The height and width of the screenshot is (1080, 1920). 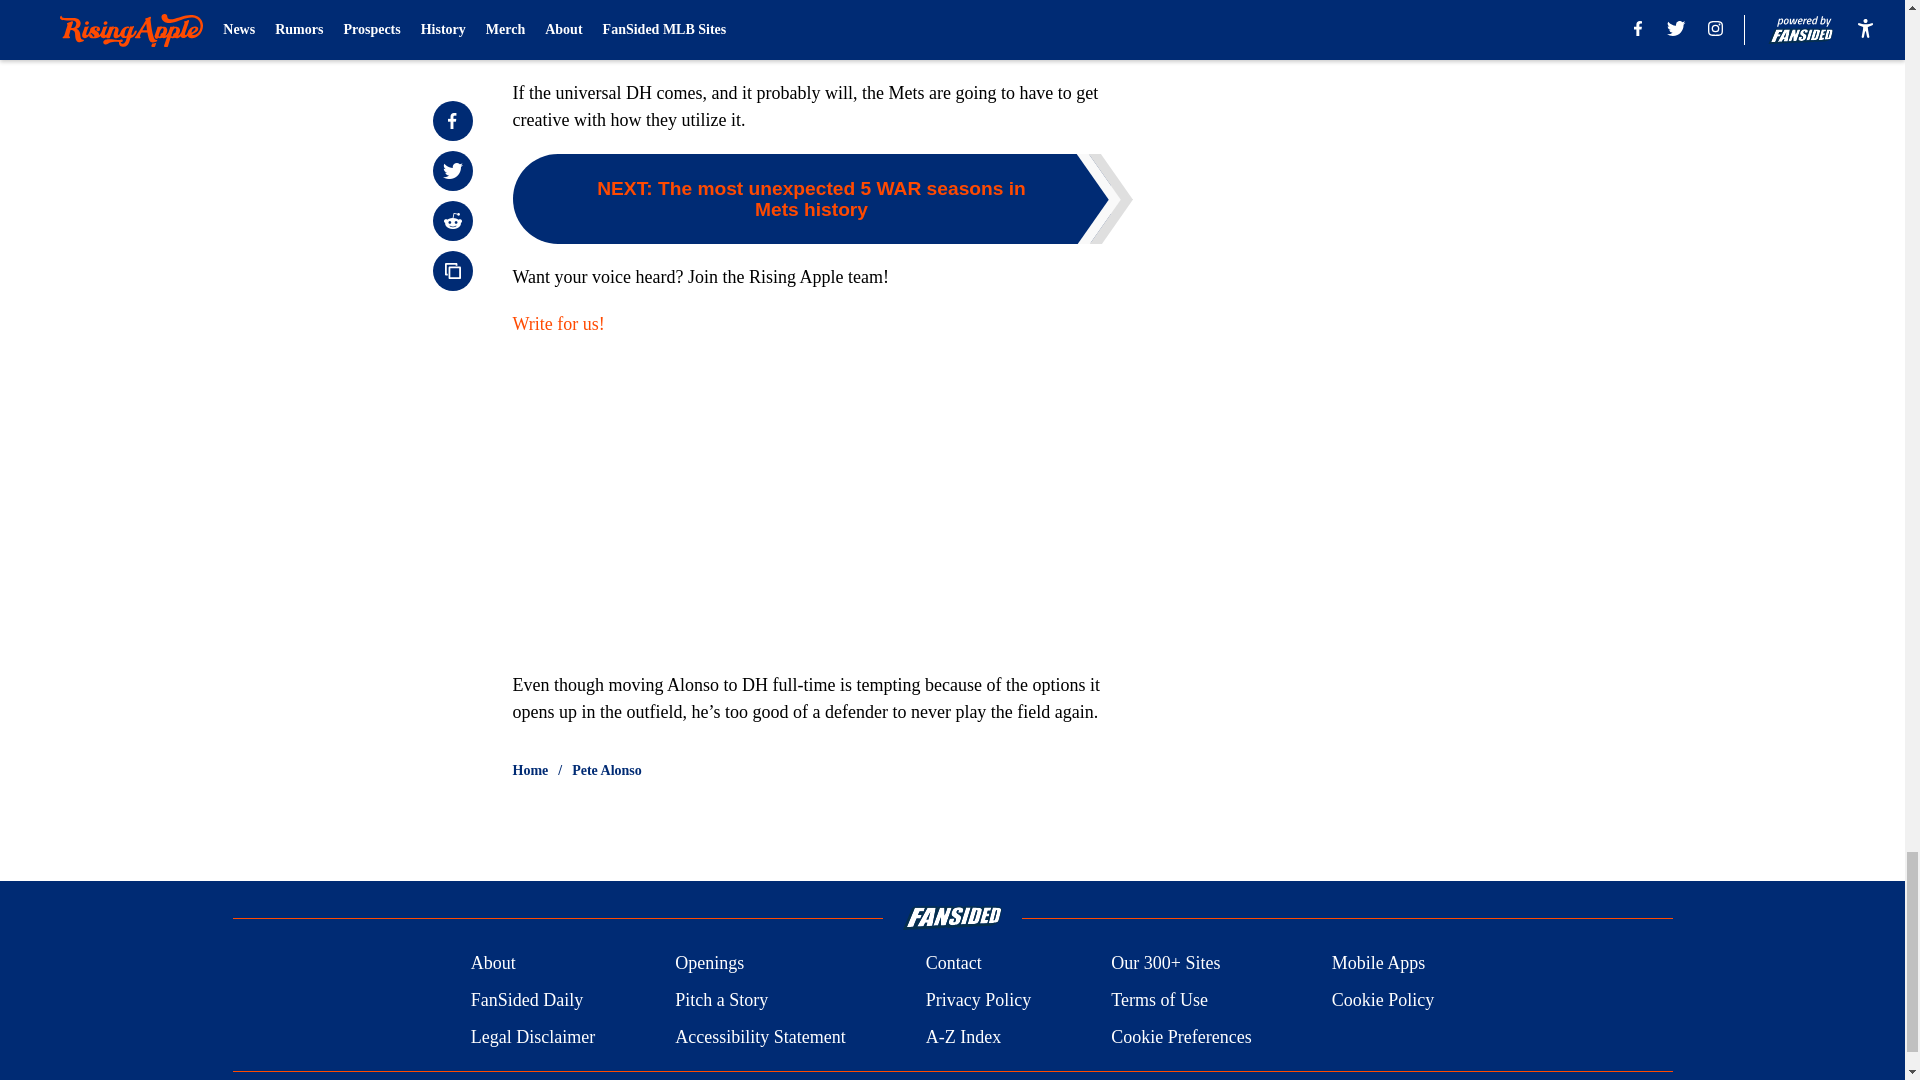 What do you see at coordinates (1159, 1000) in the screenshot?
I see `Terms of Use` at bounding box center [1159, 1000].